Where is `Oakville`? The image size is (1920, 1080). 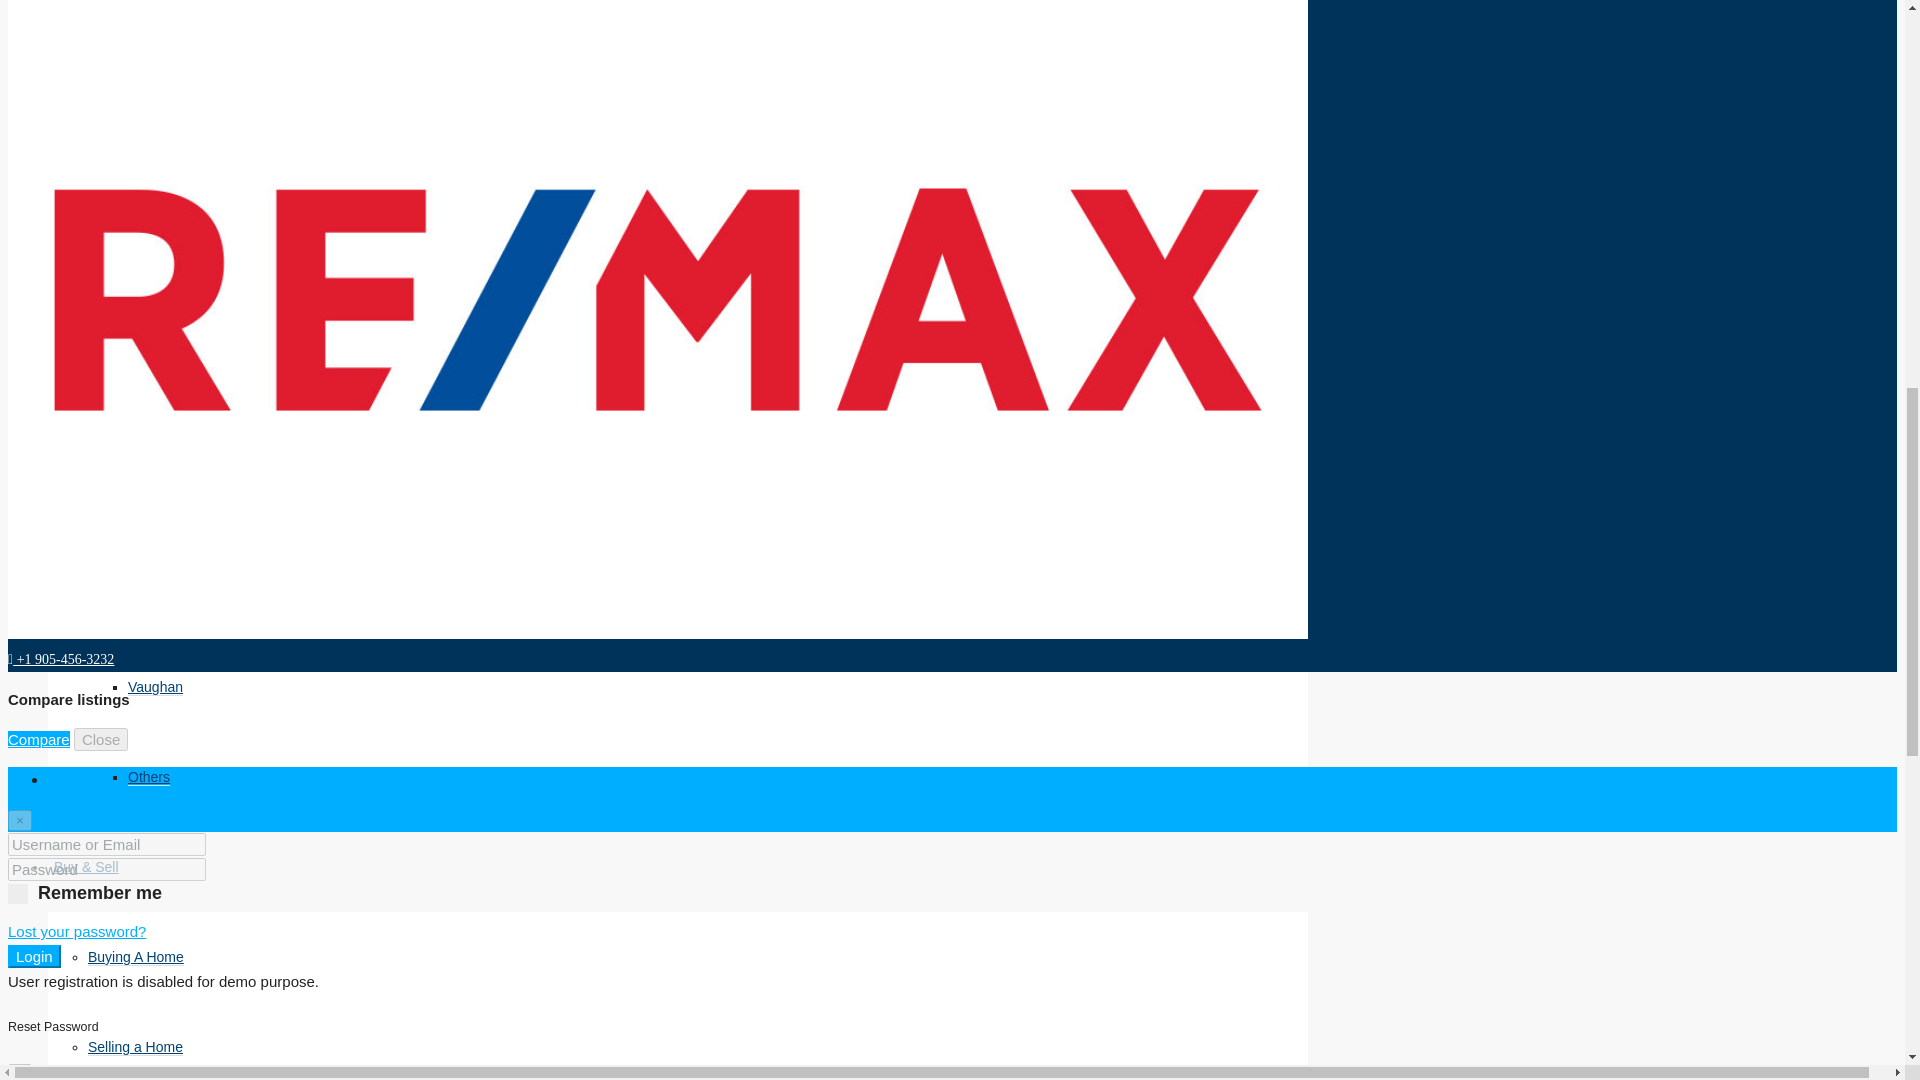
Oakville is located at coordinates (153, 596).